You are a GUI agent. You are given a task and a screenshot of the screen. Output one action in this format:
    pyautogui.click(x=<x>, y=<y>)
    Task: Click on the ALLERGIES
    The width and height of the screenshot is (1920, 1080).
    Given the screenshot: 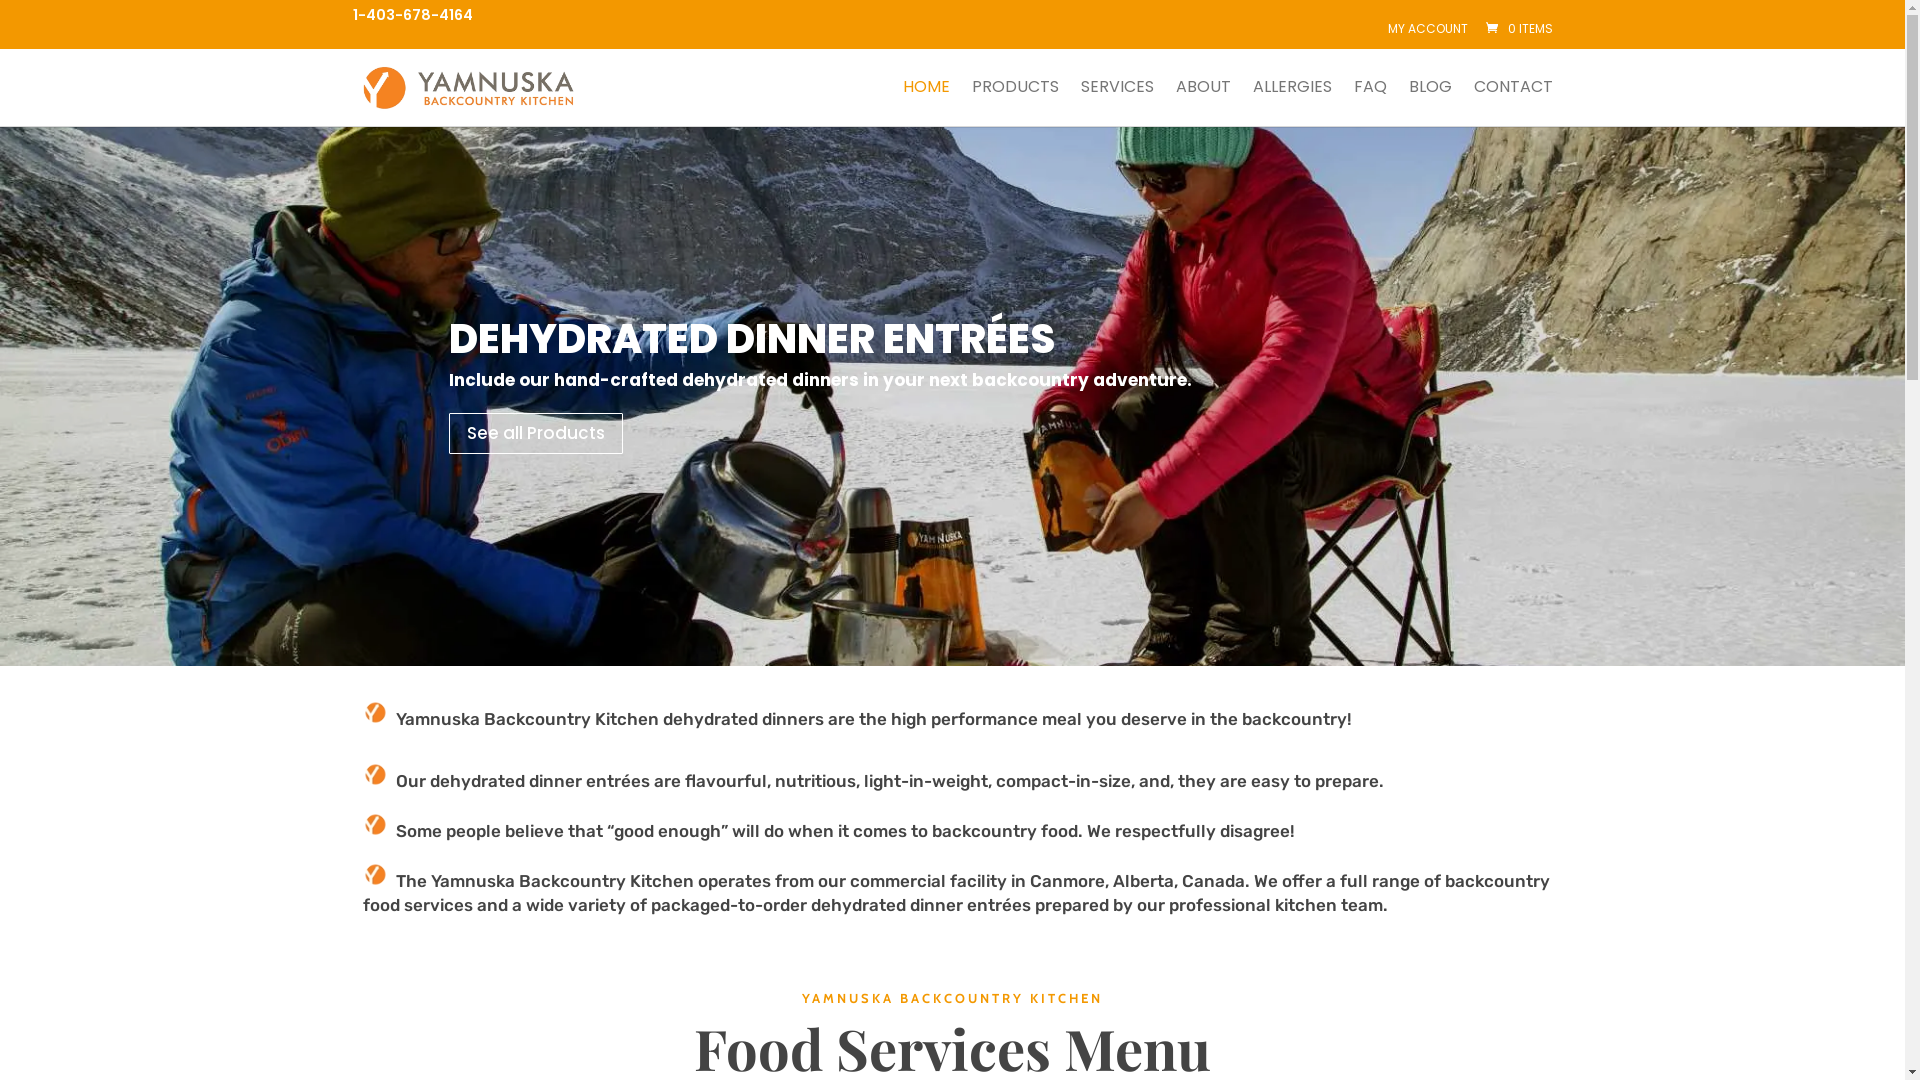 What is the action you would take?
    pyautogui.click(x=1292, y=102)
    